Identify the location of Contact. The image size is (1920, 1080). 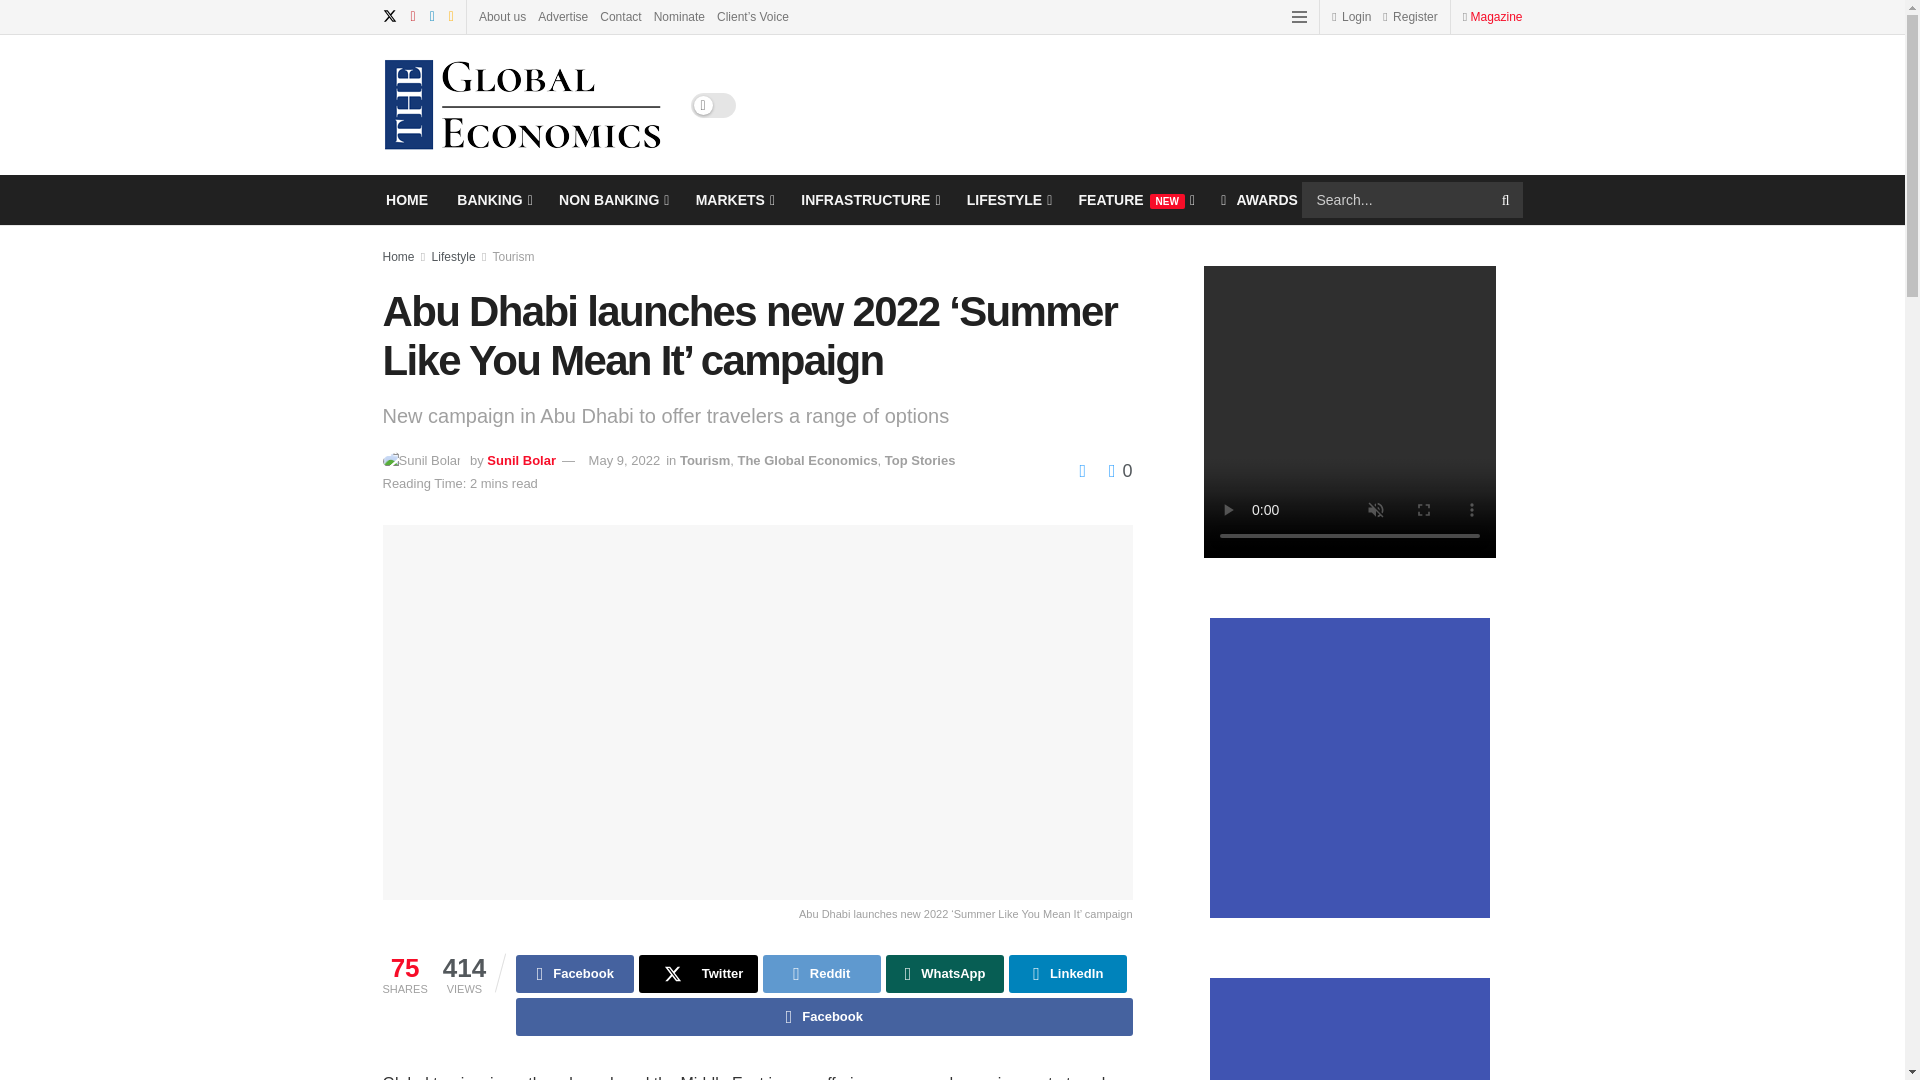
(620, 16).